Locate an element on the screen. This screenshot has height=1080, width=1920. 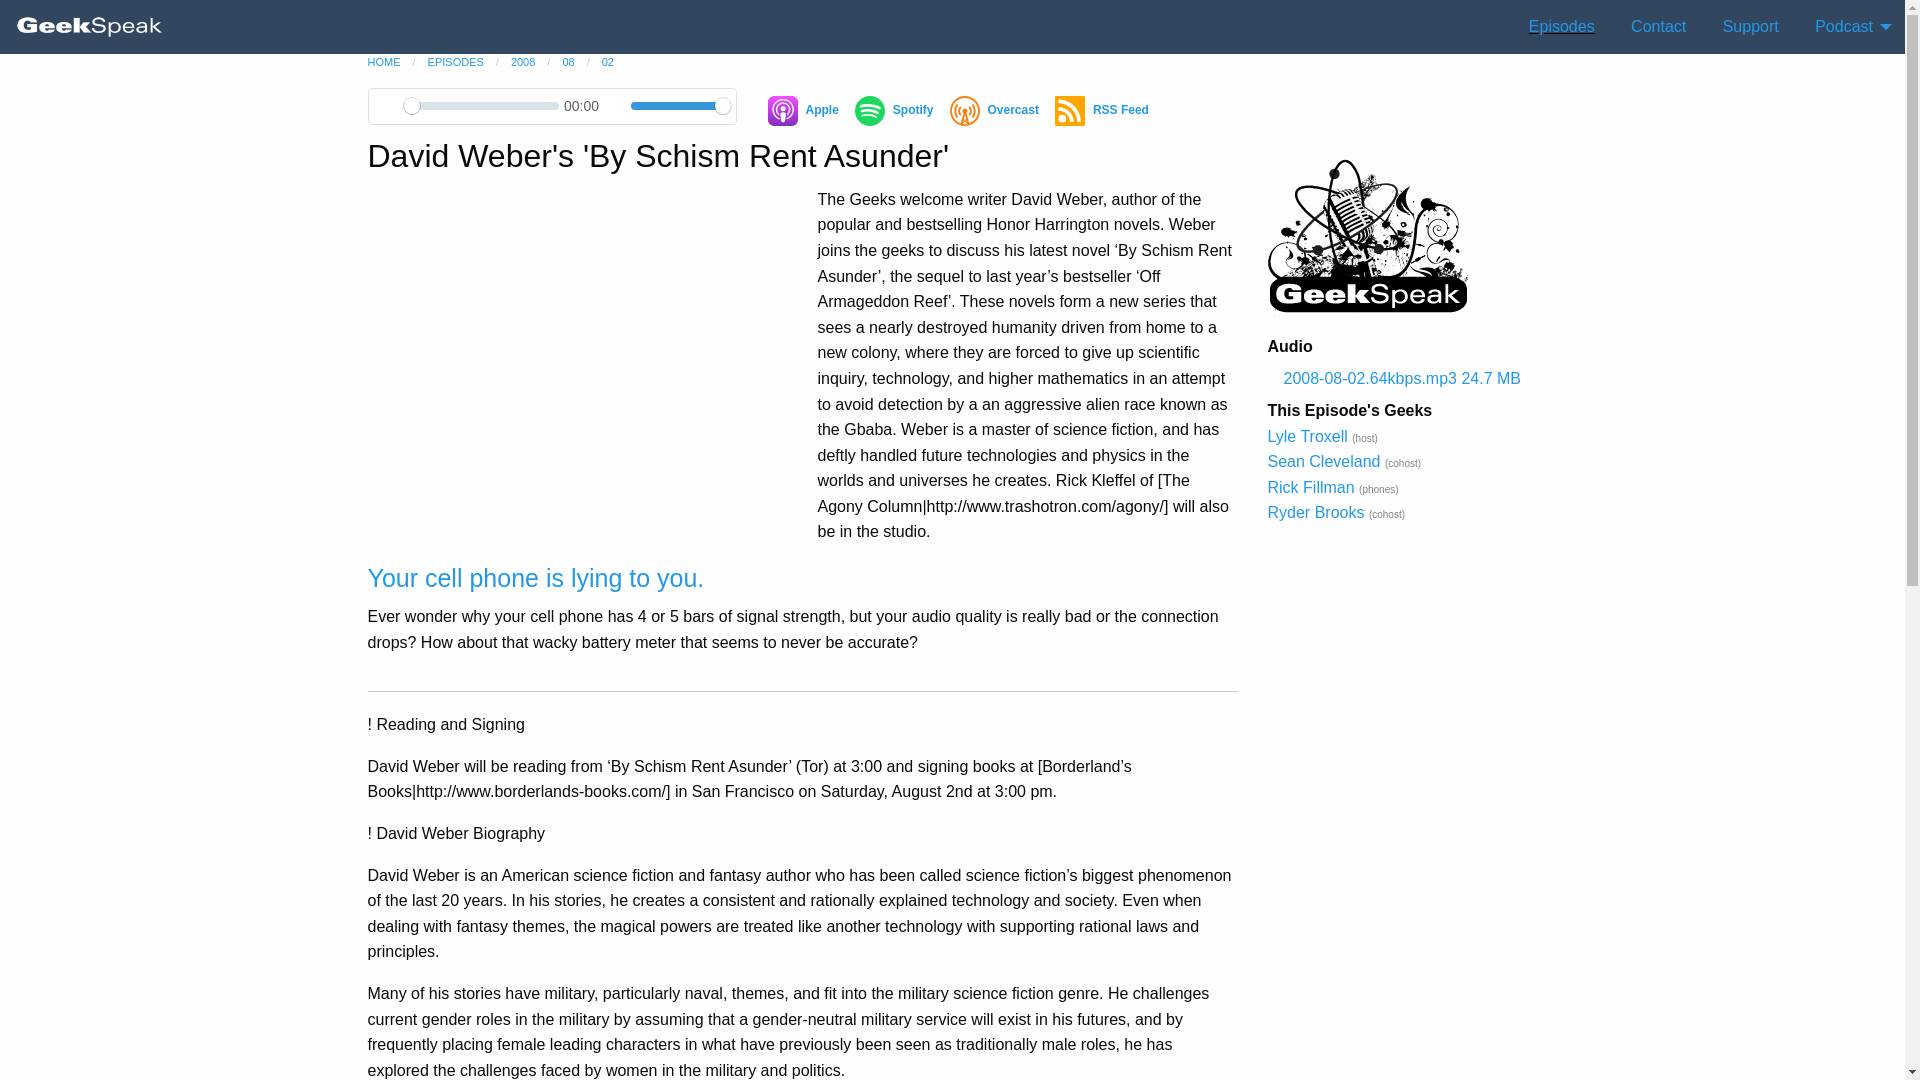
HOME is located at coordinates (384, 62).